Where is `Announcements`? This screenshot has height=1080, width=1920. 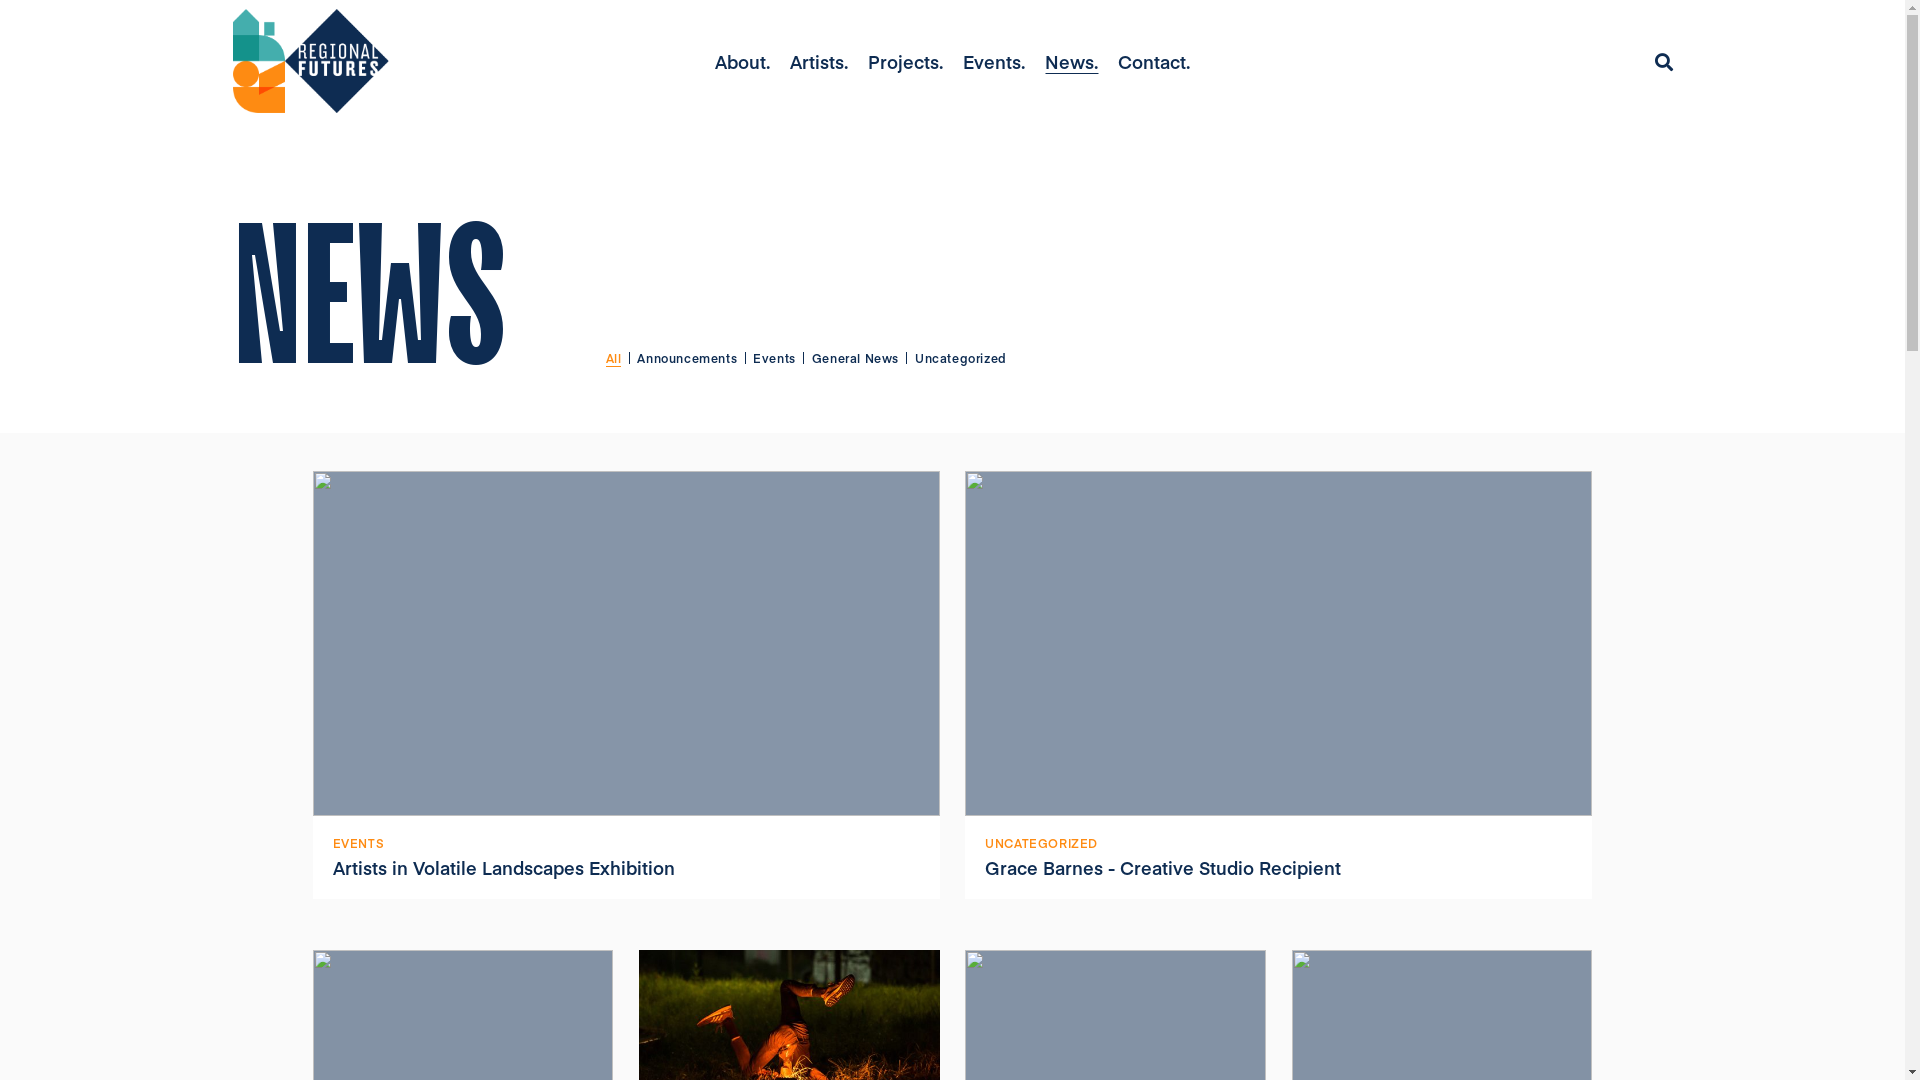 Announcements is located at coordinates (687, 358).